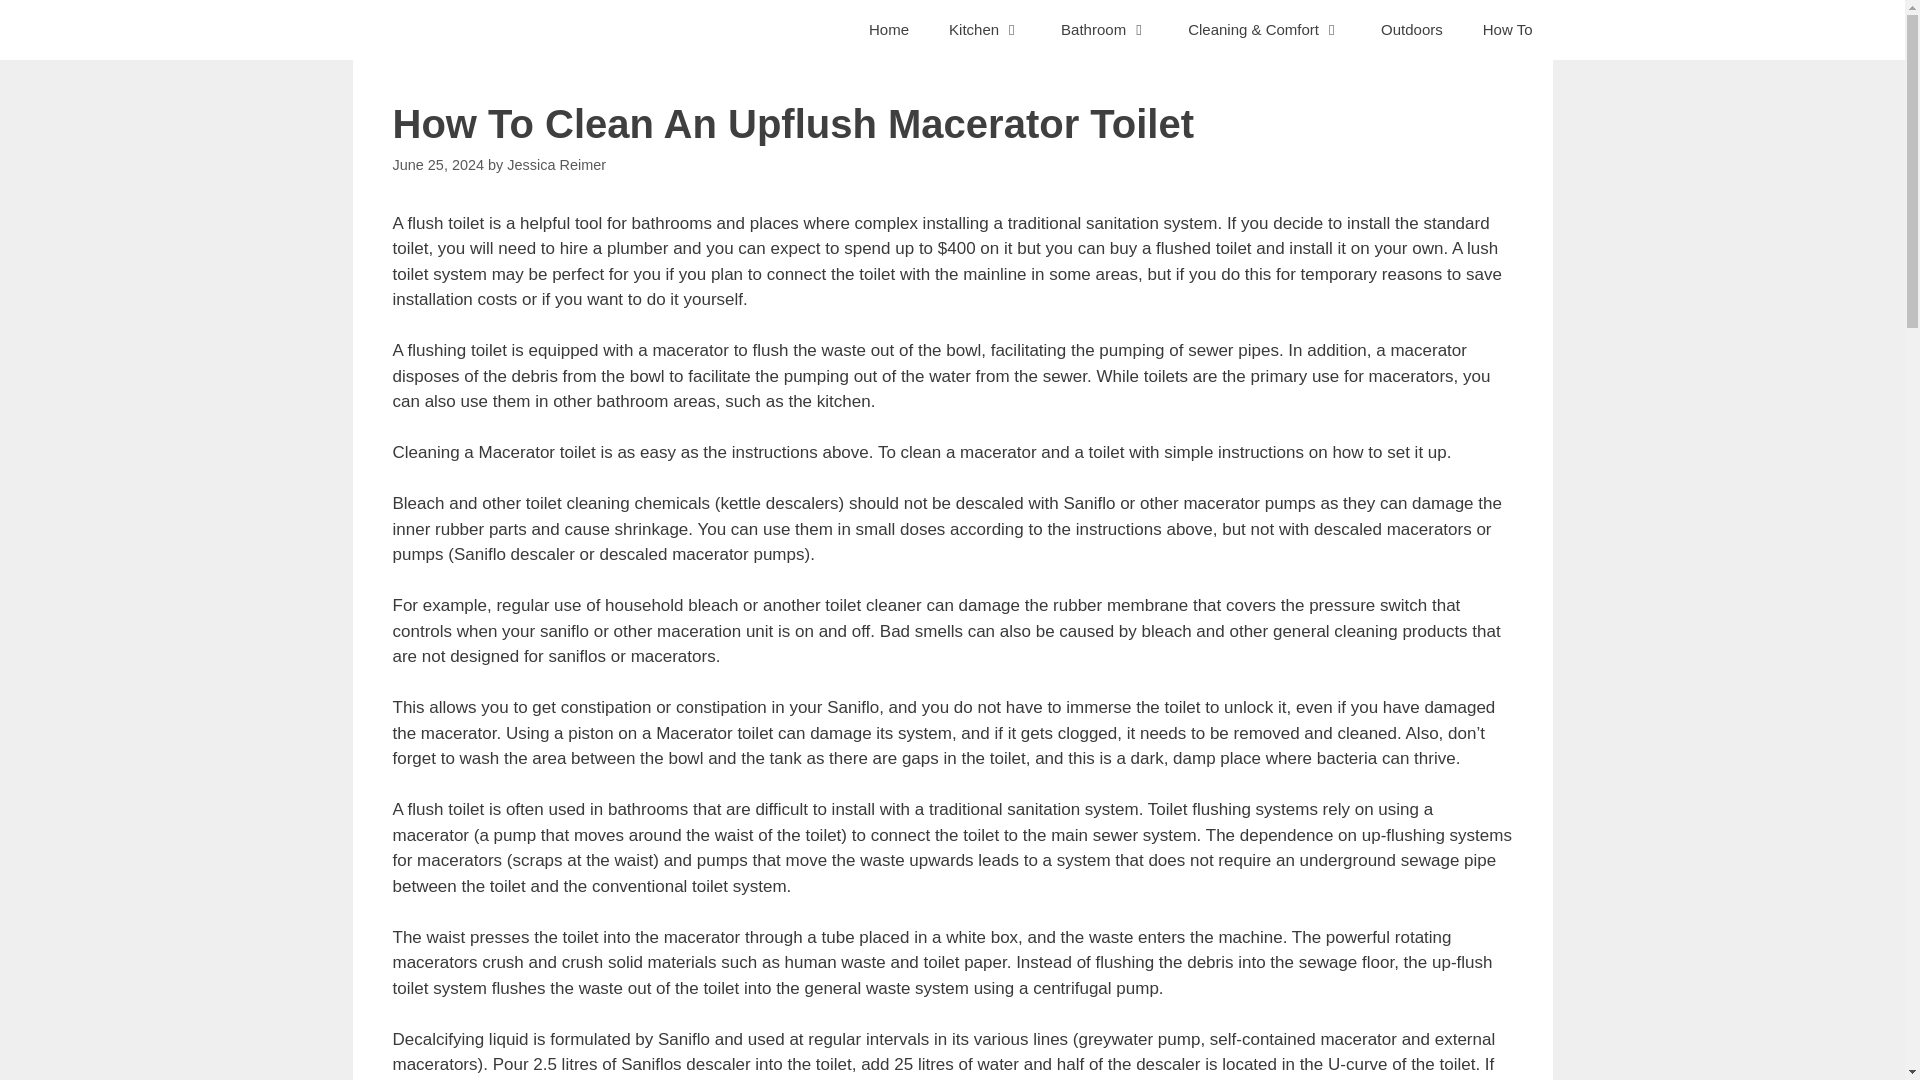 The image size is (1920, 1080). Describe the element at coordinates (1412, 30) in the screenshot. I see `Outdoors` at that location.